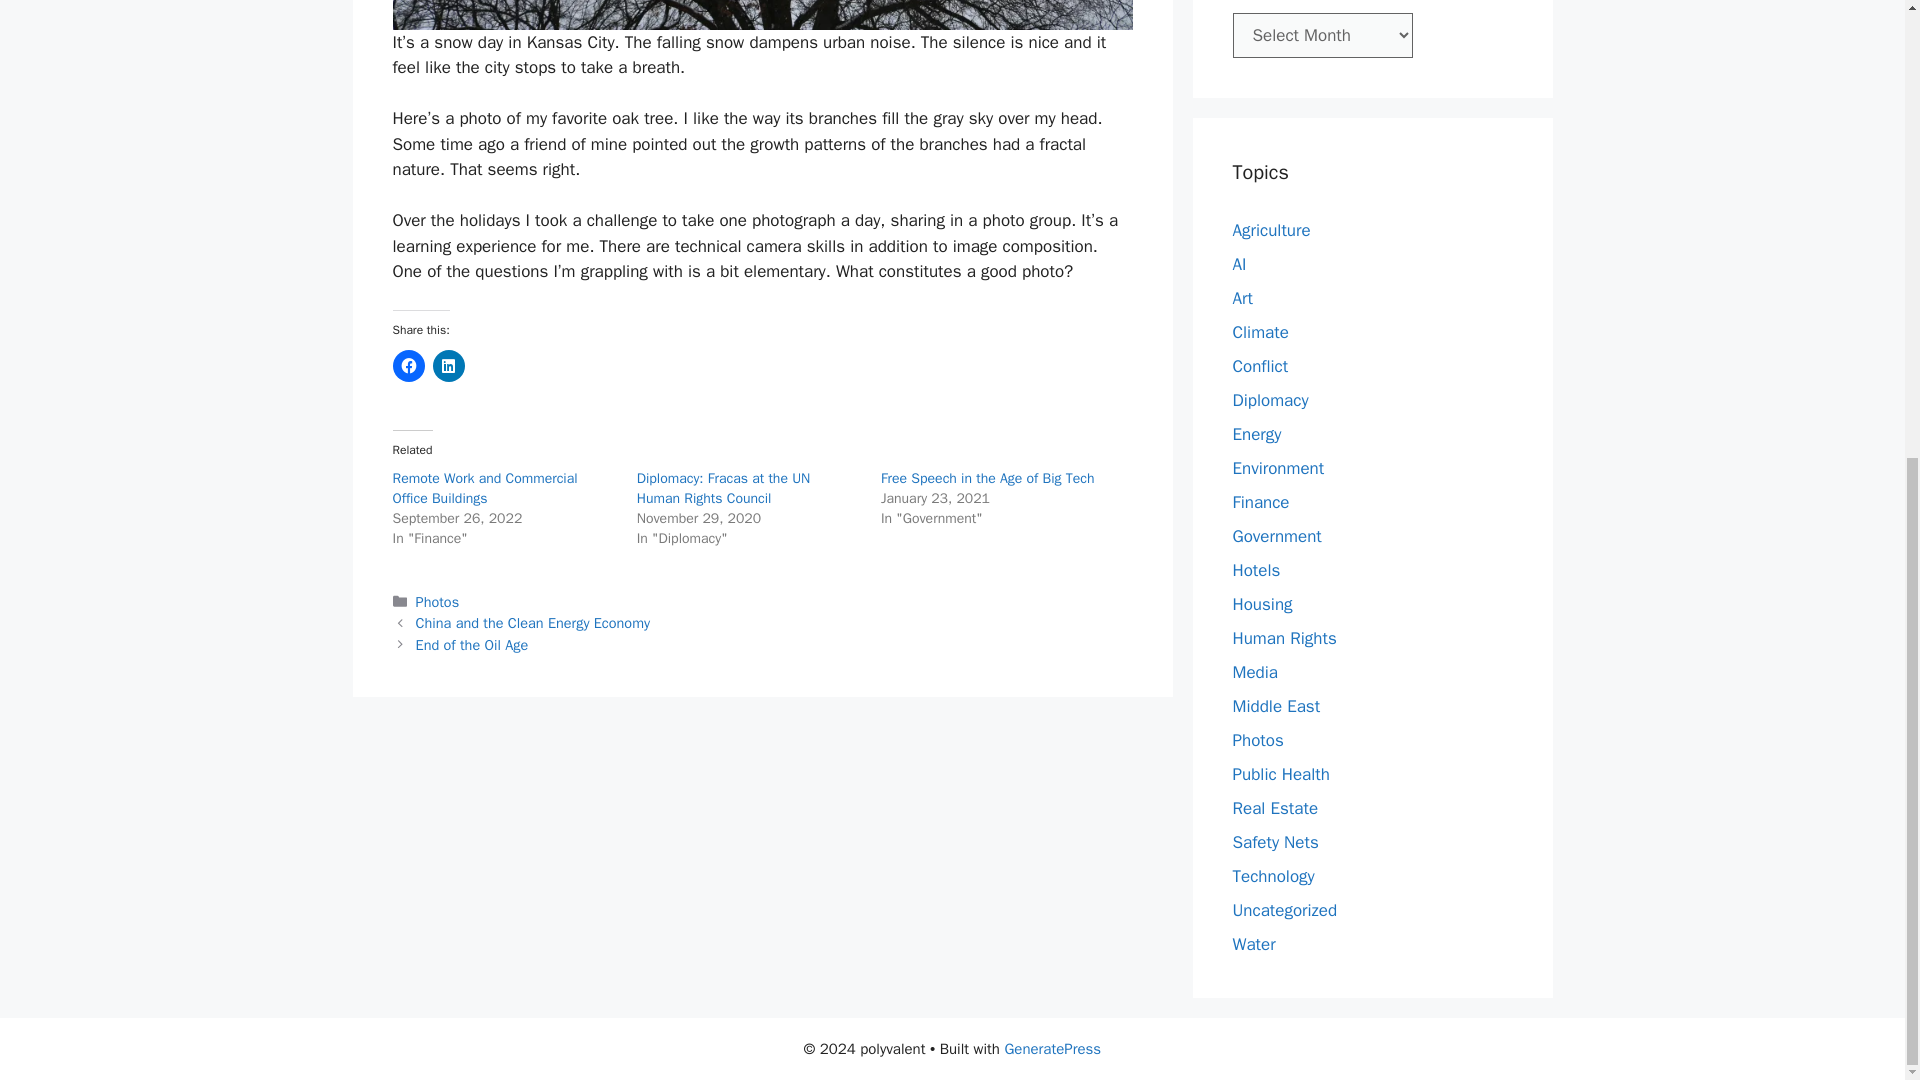  What do you see at coordinates (472, 645) in the screenshot?
I see `End of the Oil Age` at bounding box center [472, 645].